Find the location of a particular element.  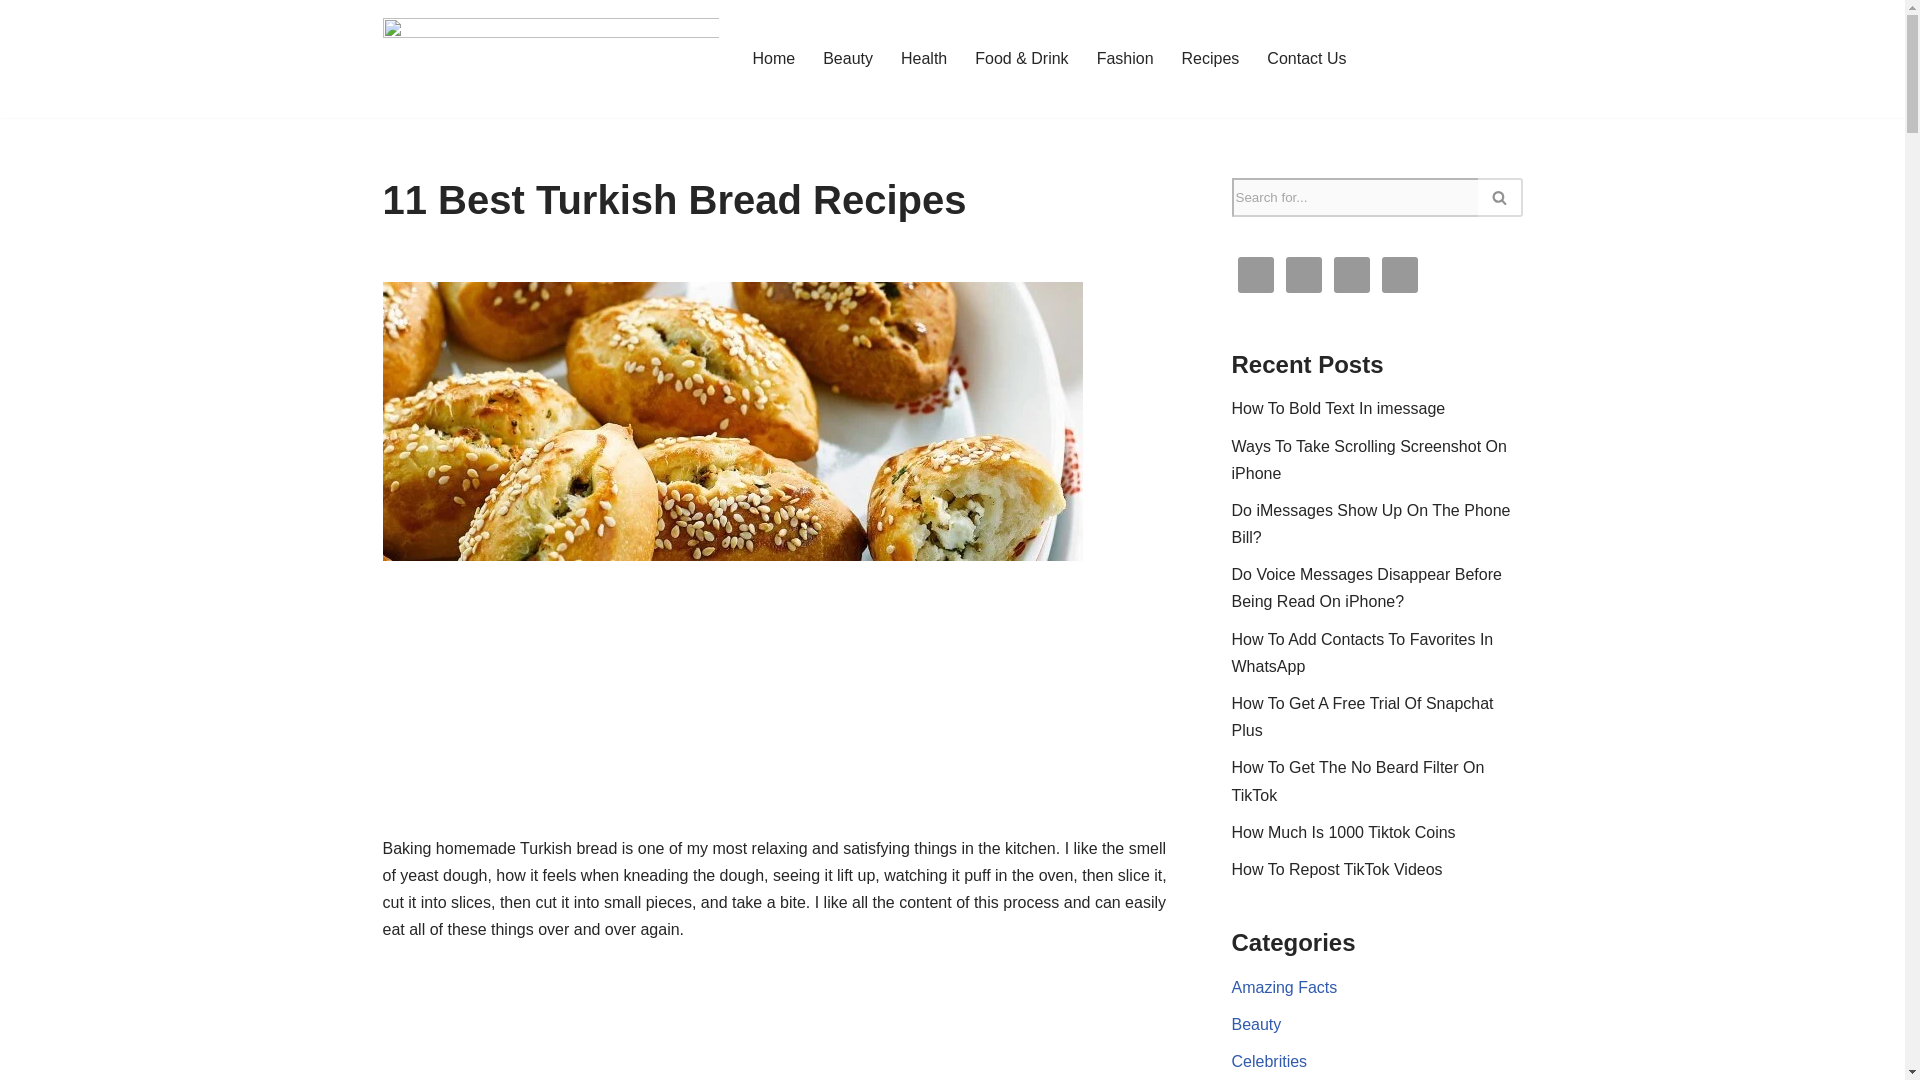

Home is located at coordinates (773, 58).